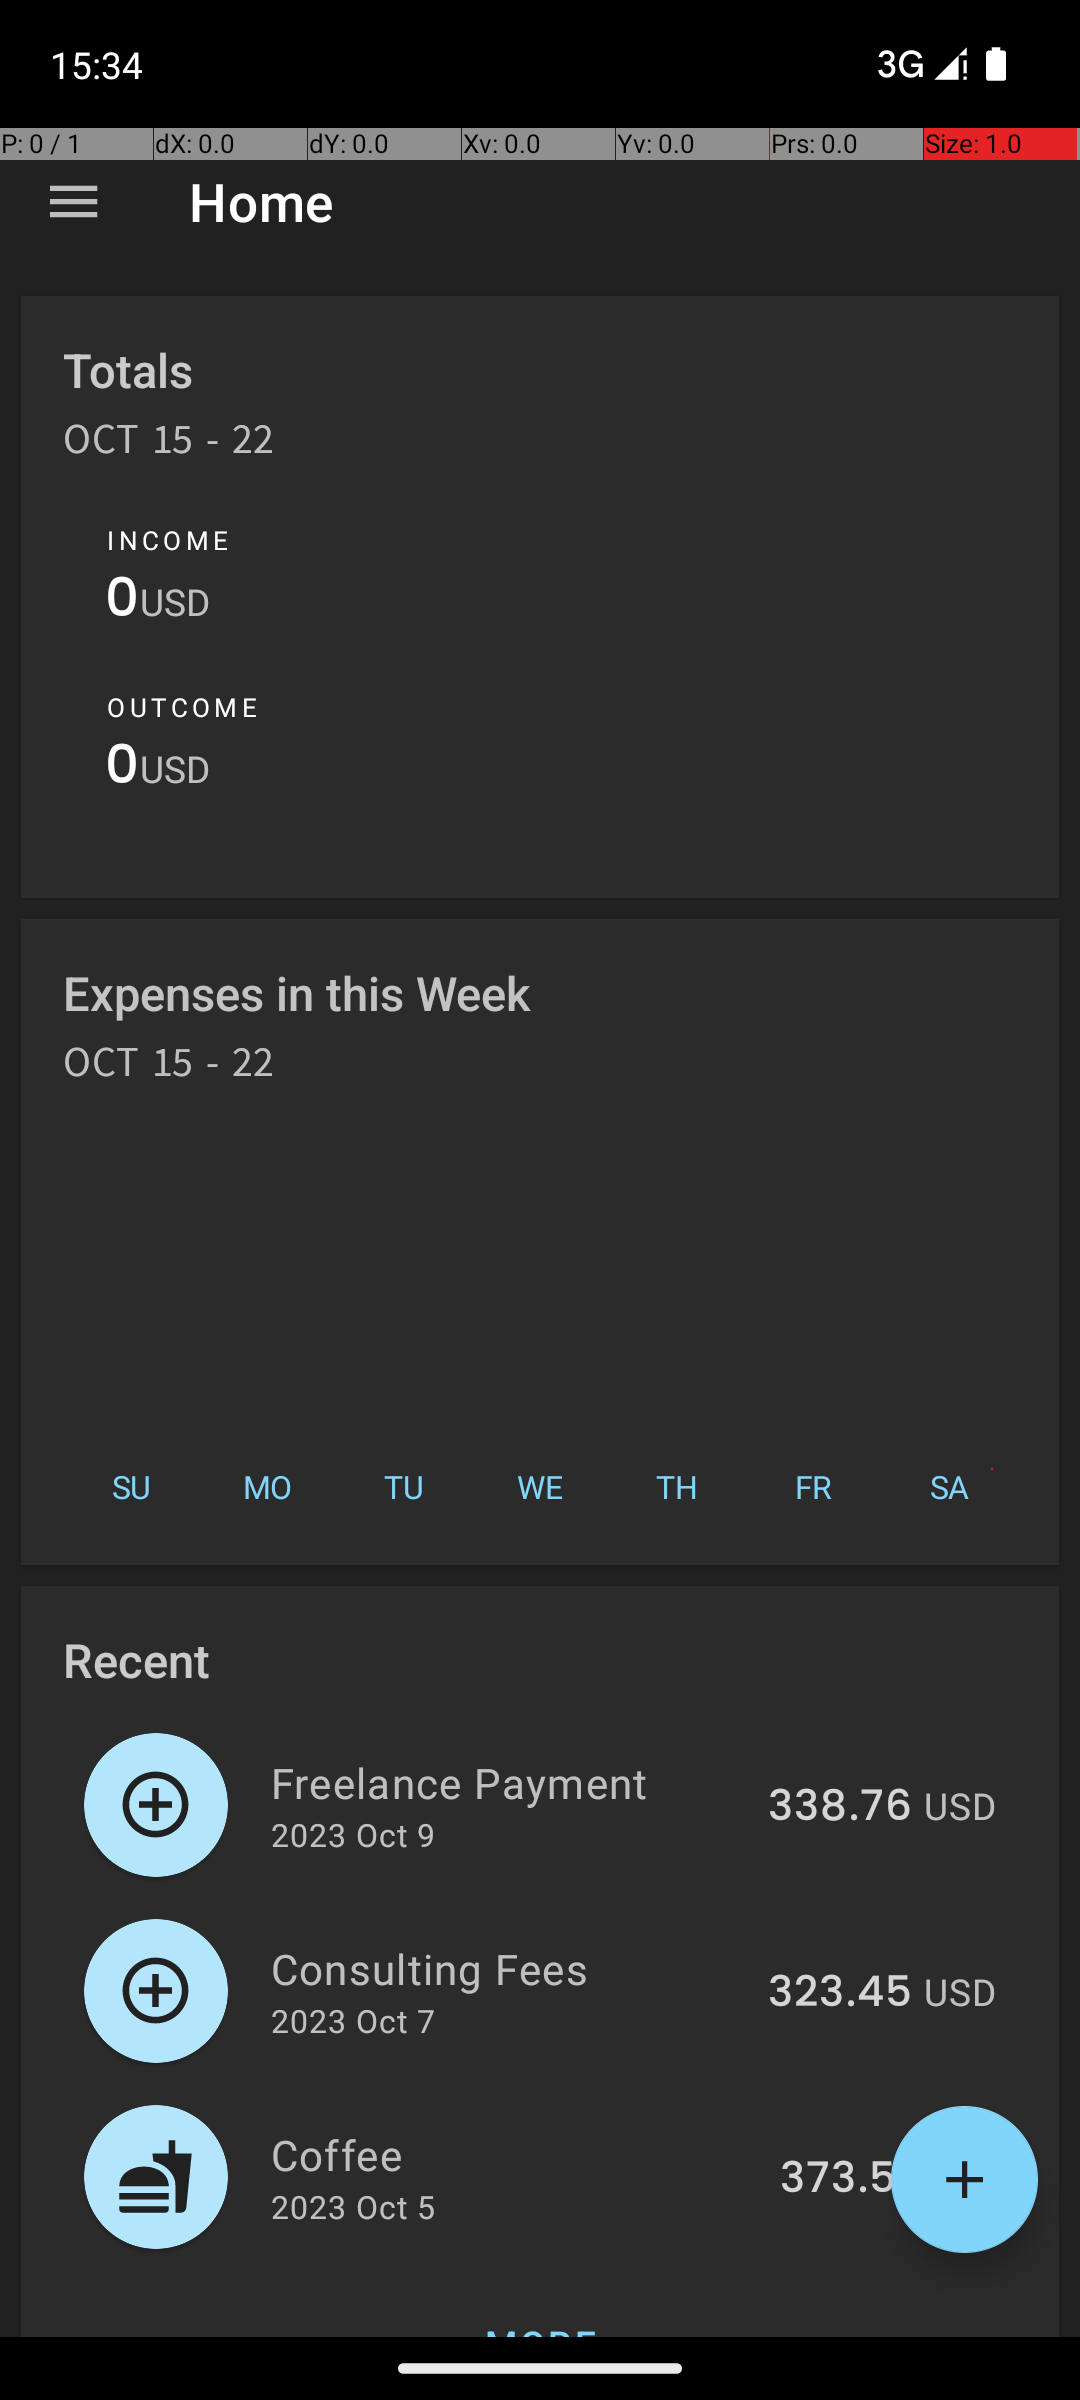 This screenshot has width=1080, height=2400. Describe the element at coordinates (514, 2154) in the screenshot. I see `Coffee` at that location.